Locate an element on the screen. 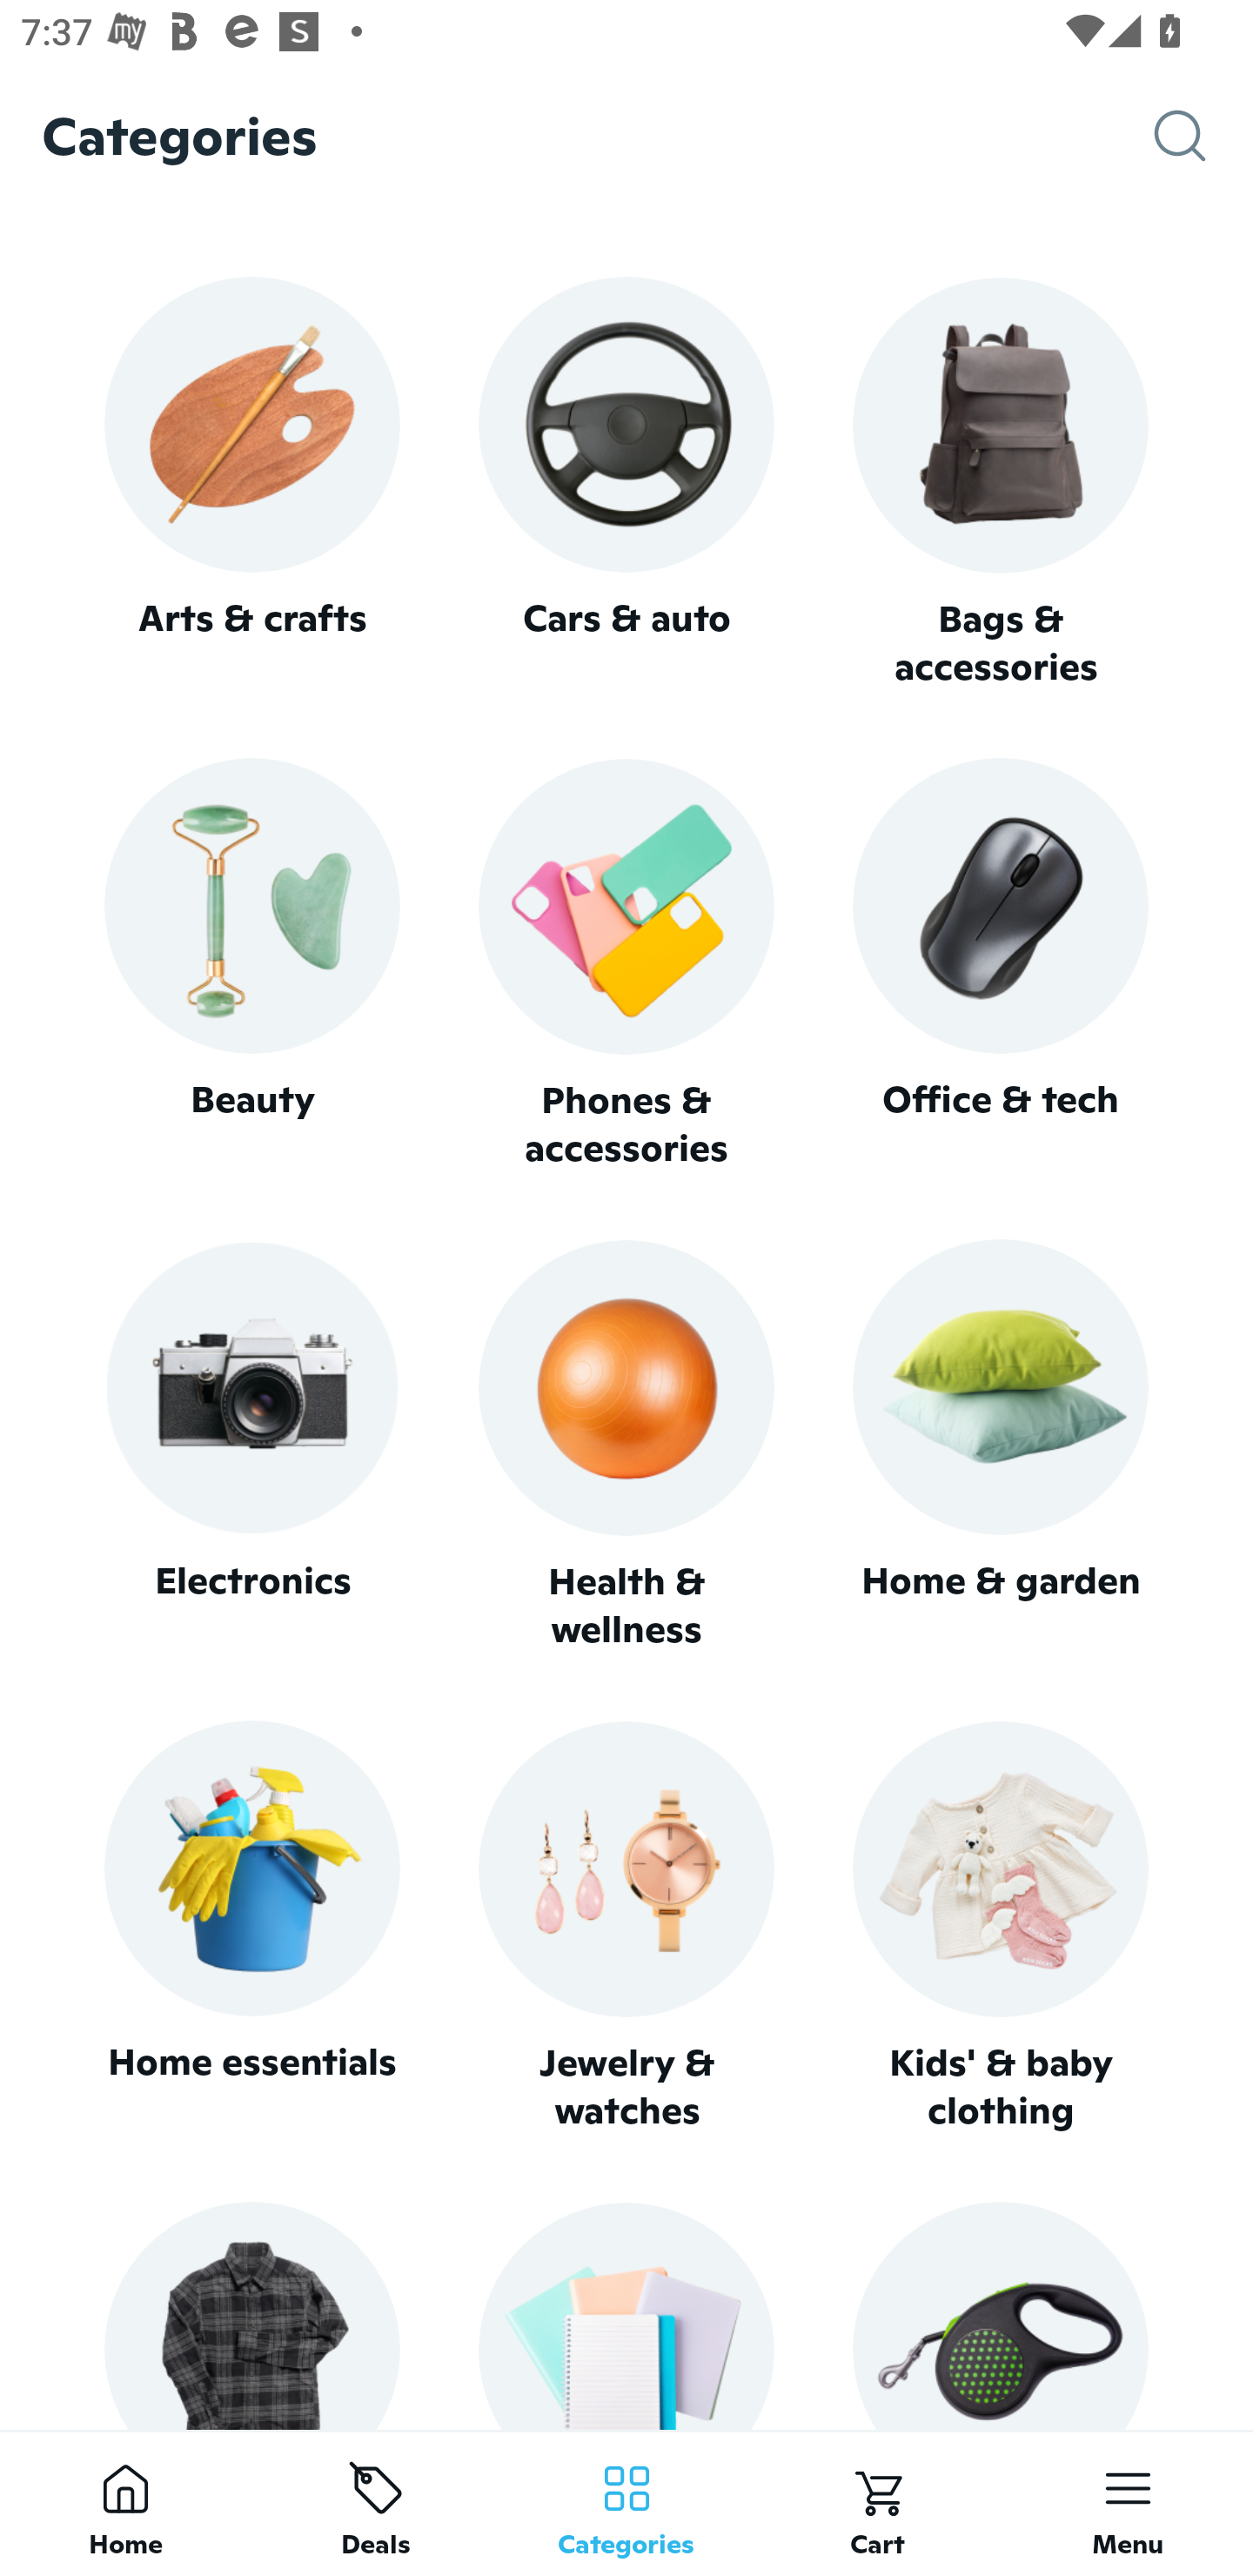 Image resolution: width=1253 pixels, height=2576 pixels. Home essentials is located at coordinates (251, 1927).